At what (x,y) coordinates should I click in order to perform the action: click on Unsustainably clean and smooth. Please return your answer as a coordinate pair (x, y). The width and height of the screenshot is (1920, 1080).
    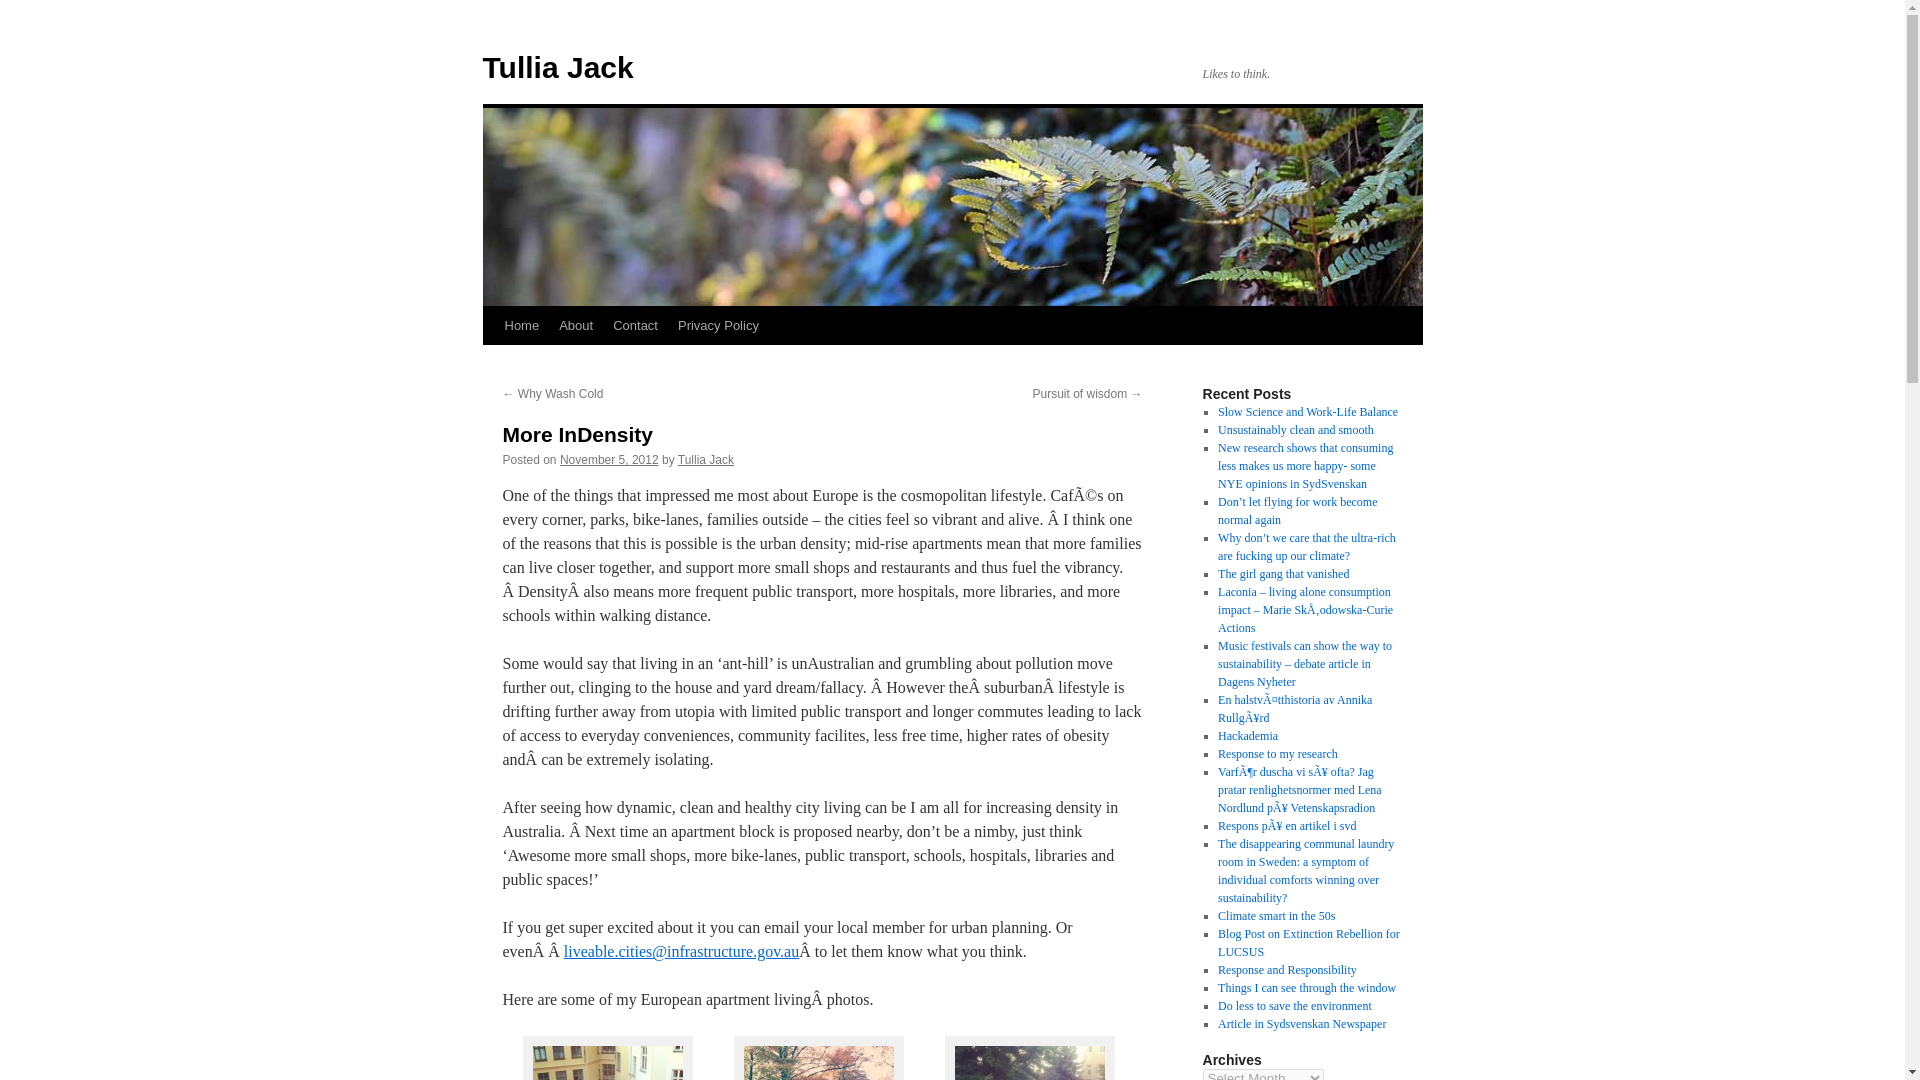
    Looking at the image, I should click on (1296, 430).